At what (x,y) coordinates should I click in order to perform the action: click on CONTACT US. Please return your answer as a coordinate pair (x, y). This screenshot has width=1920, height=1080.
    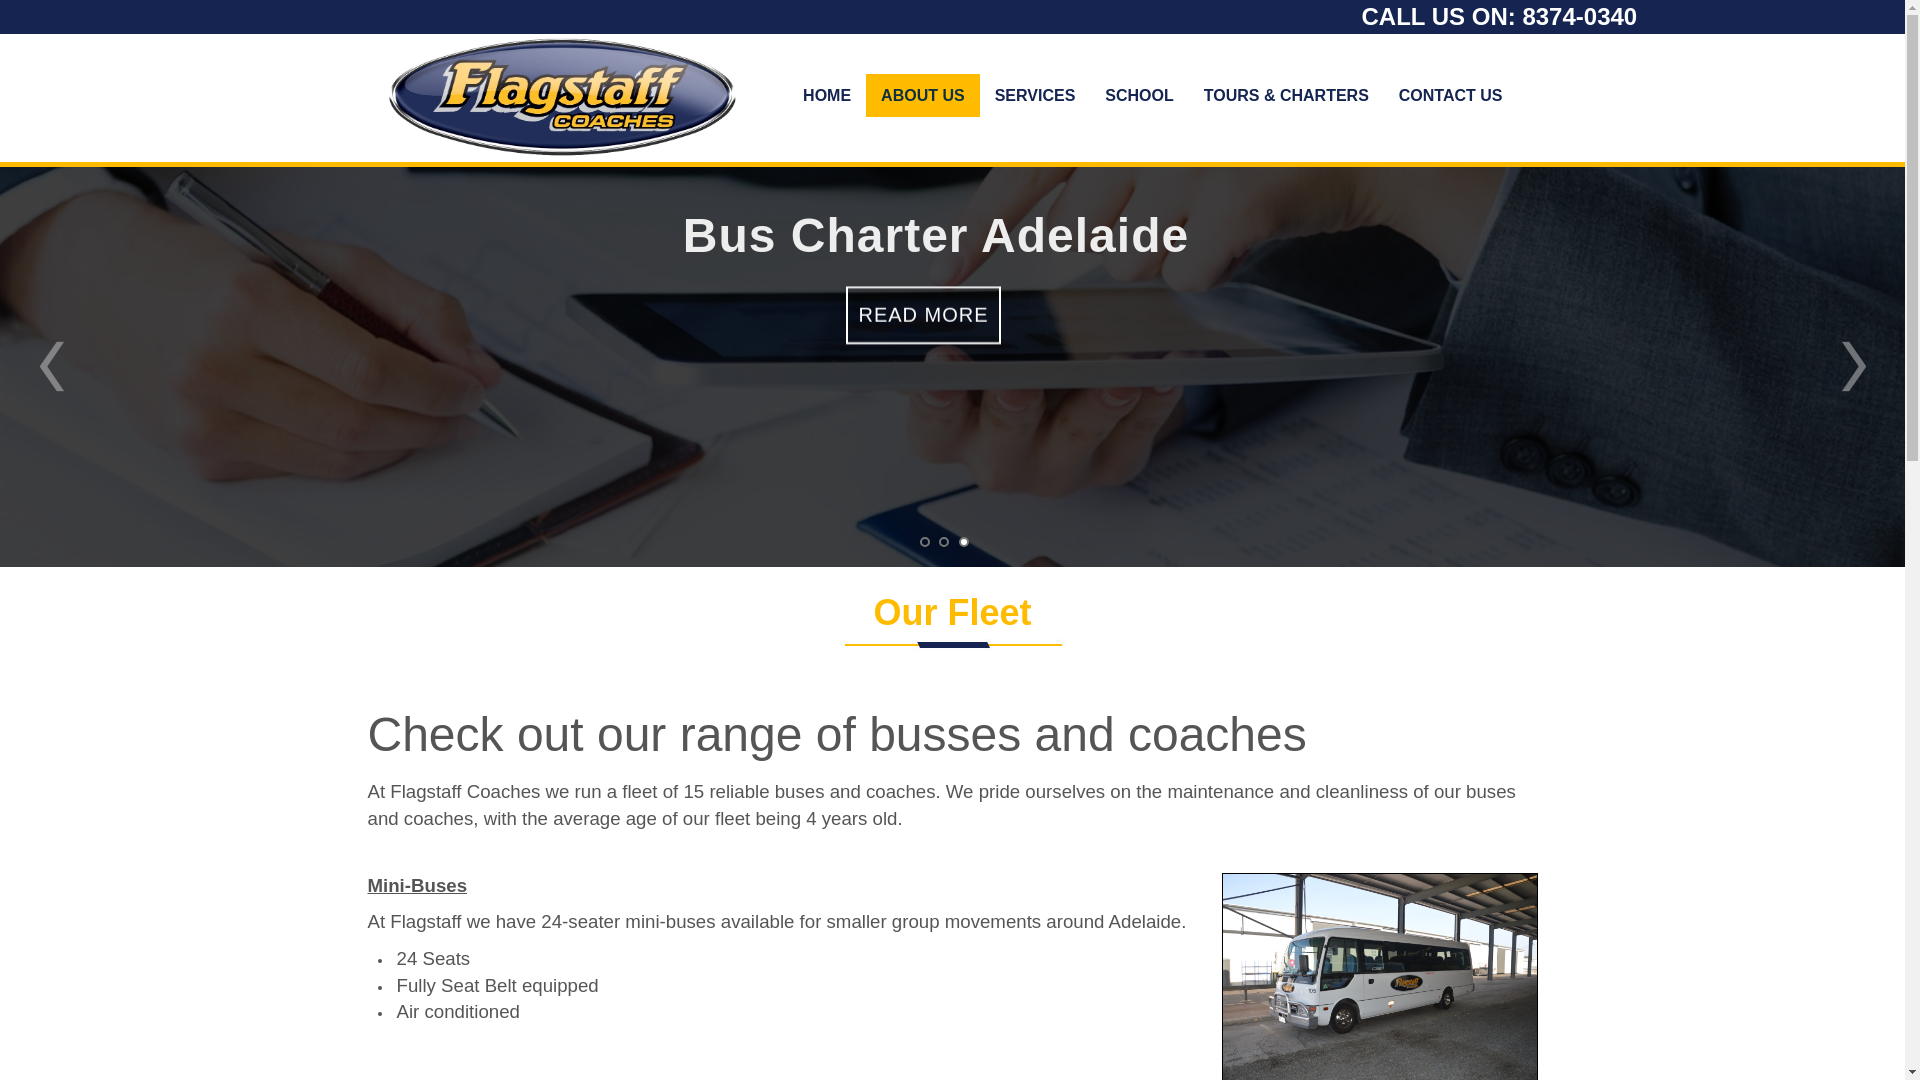
    Looking at the image, I should click on (1451, 96).